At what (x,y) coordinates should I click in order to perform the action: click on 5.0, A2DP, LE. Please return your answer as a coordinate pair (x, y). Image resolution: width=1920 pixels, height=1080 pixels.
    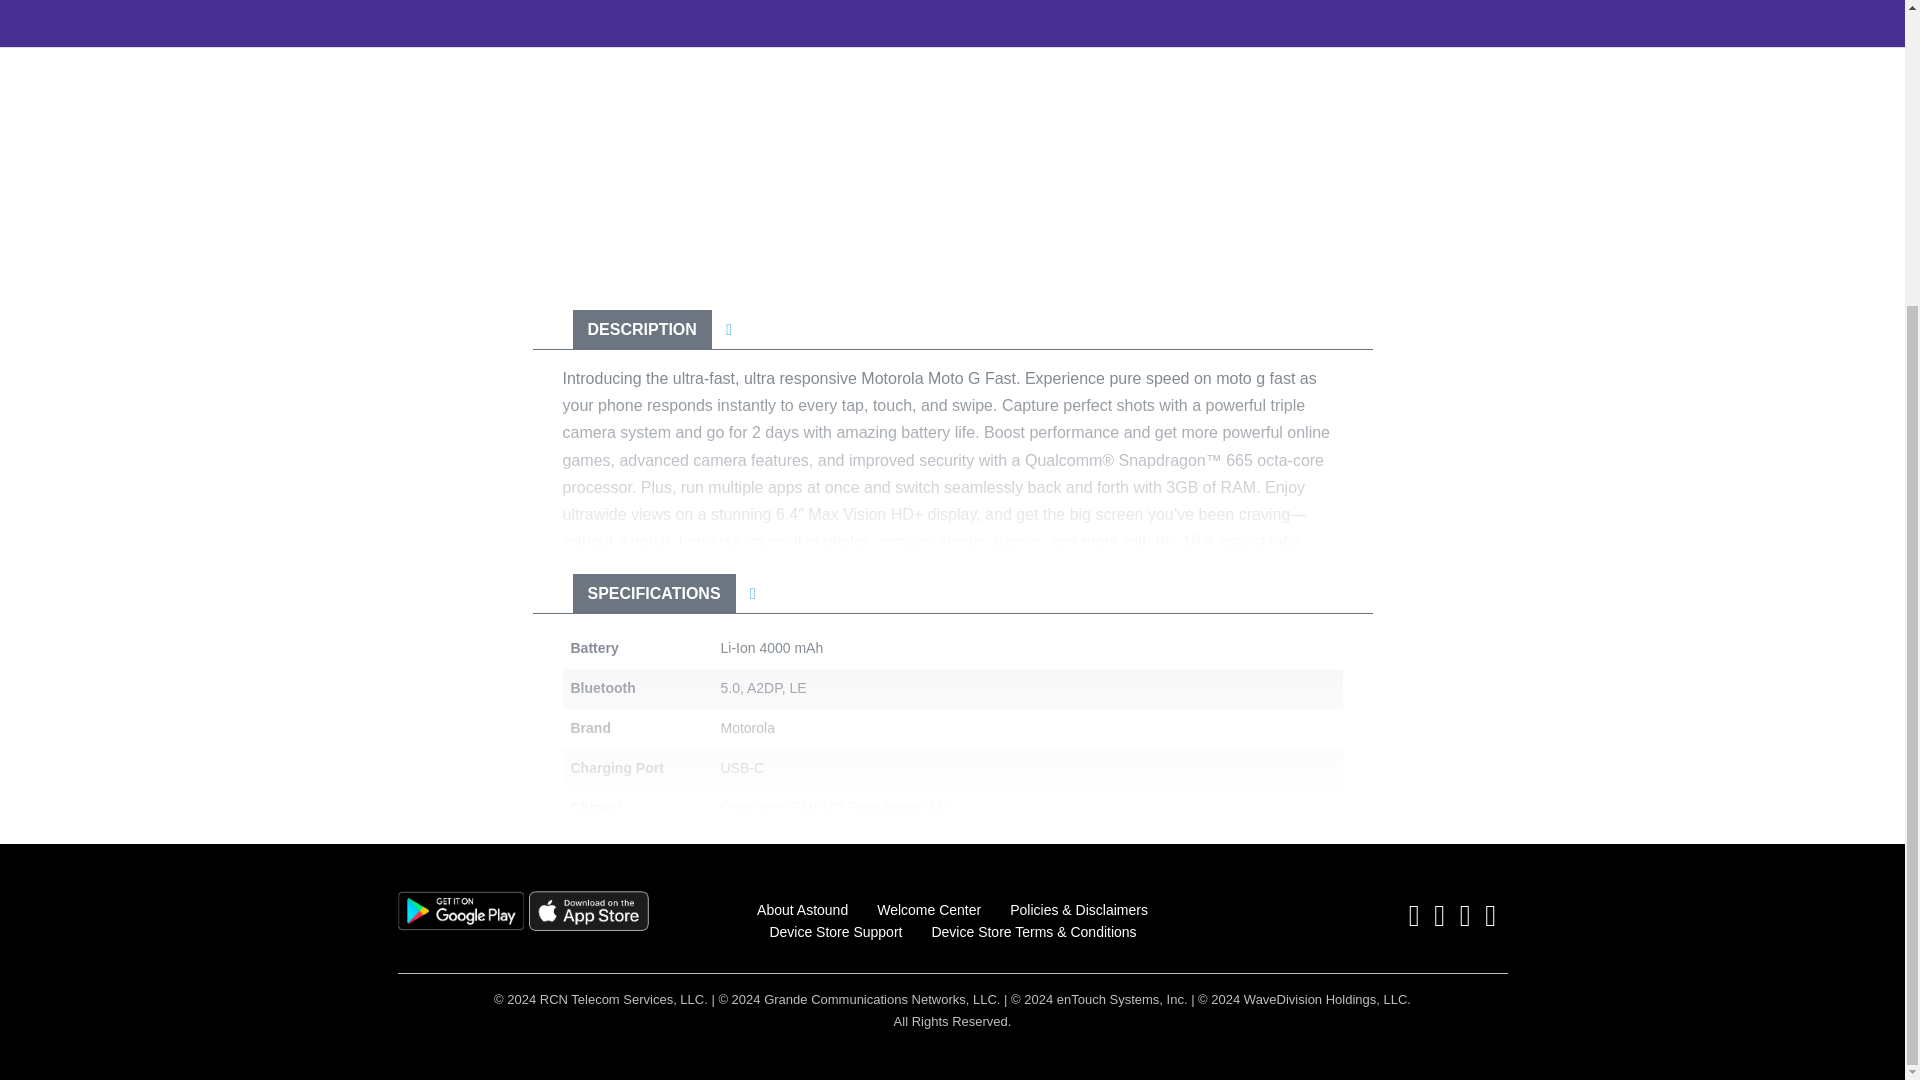
    Looking at the image, I should click on (763, 688).